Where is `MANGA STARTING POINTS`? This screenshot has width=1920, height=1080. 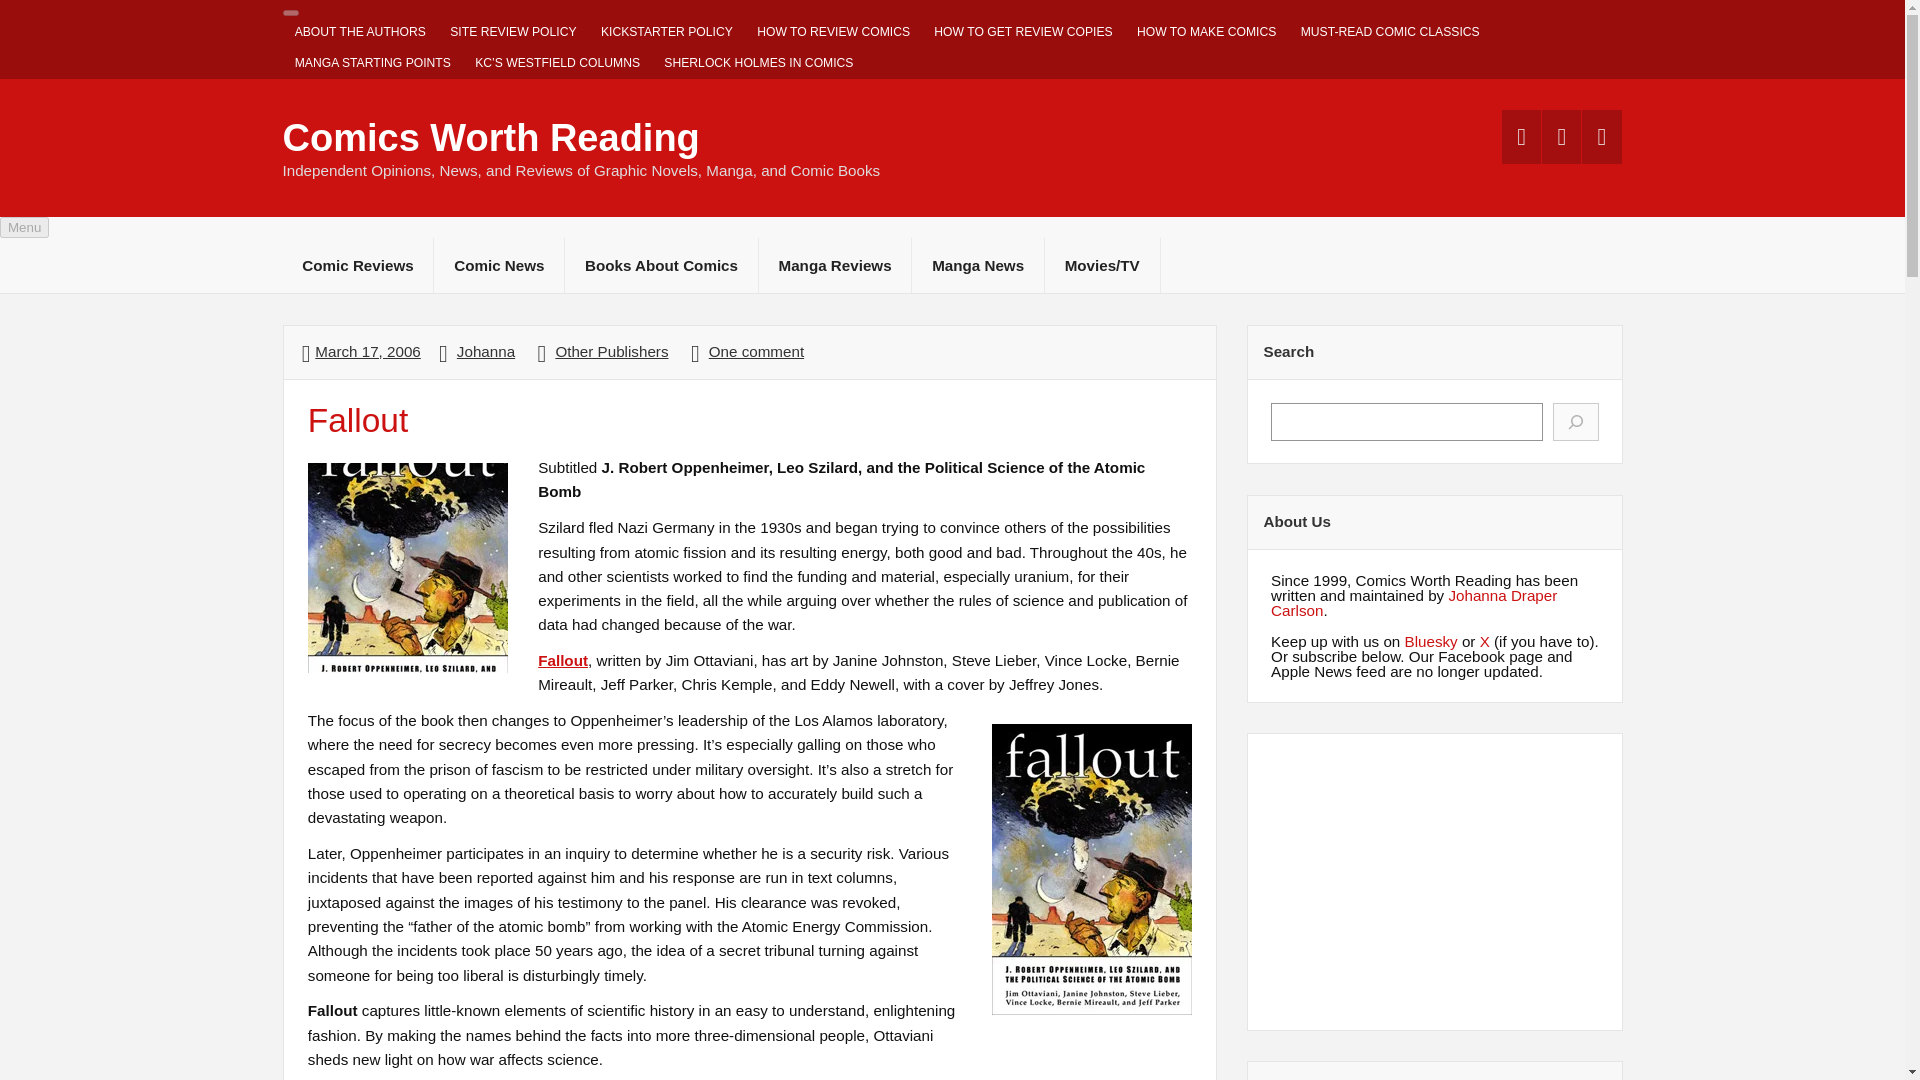
MANGA STARTING POINTS is located at coordinates (372, 63).